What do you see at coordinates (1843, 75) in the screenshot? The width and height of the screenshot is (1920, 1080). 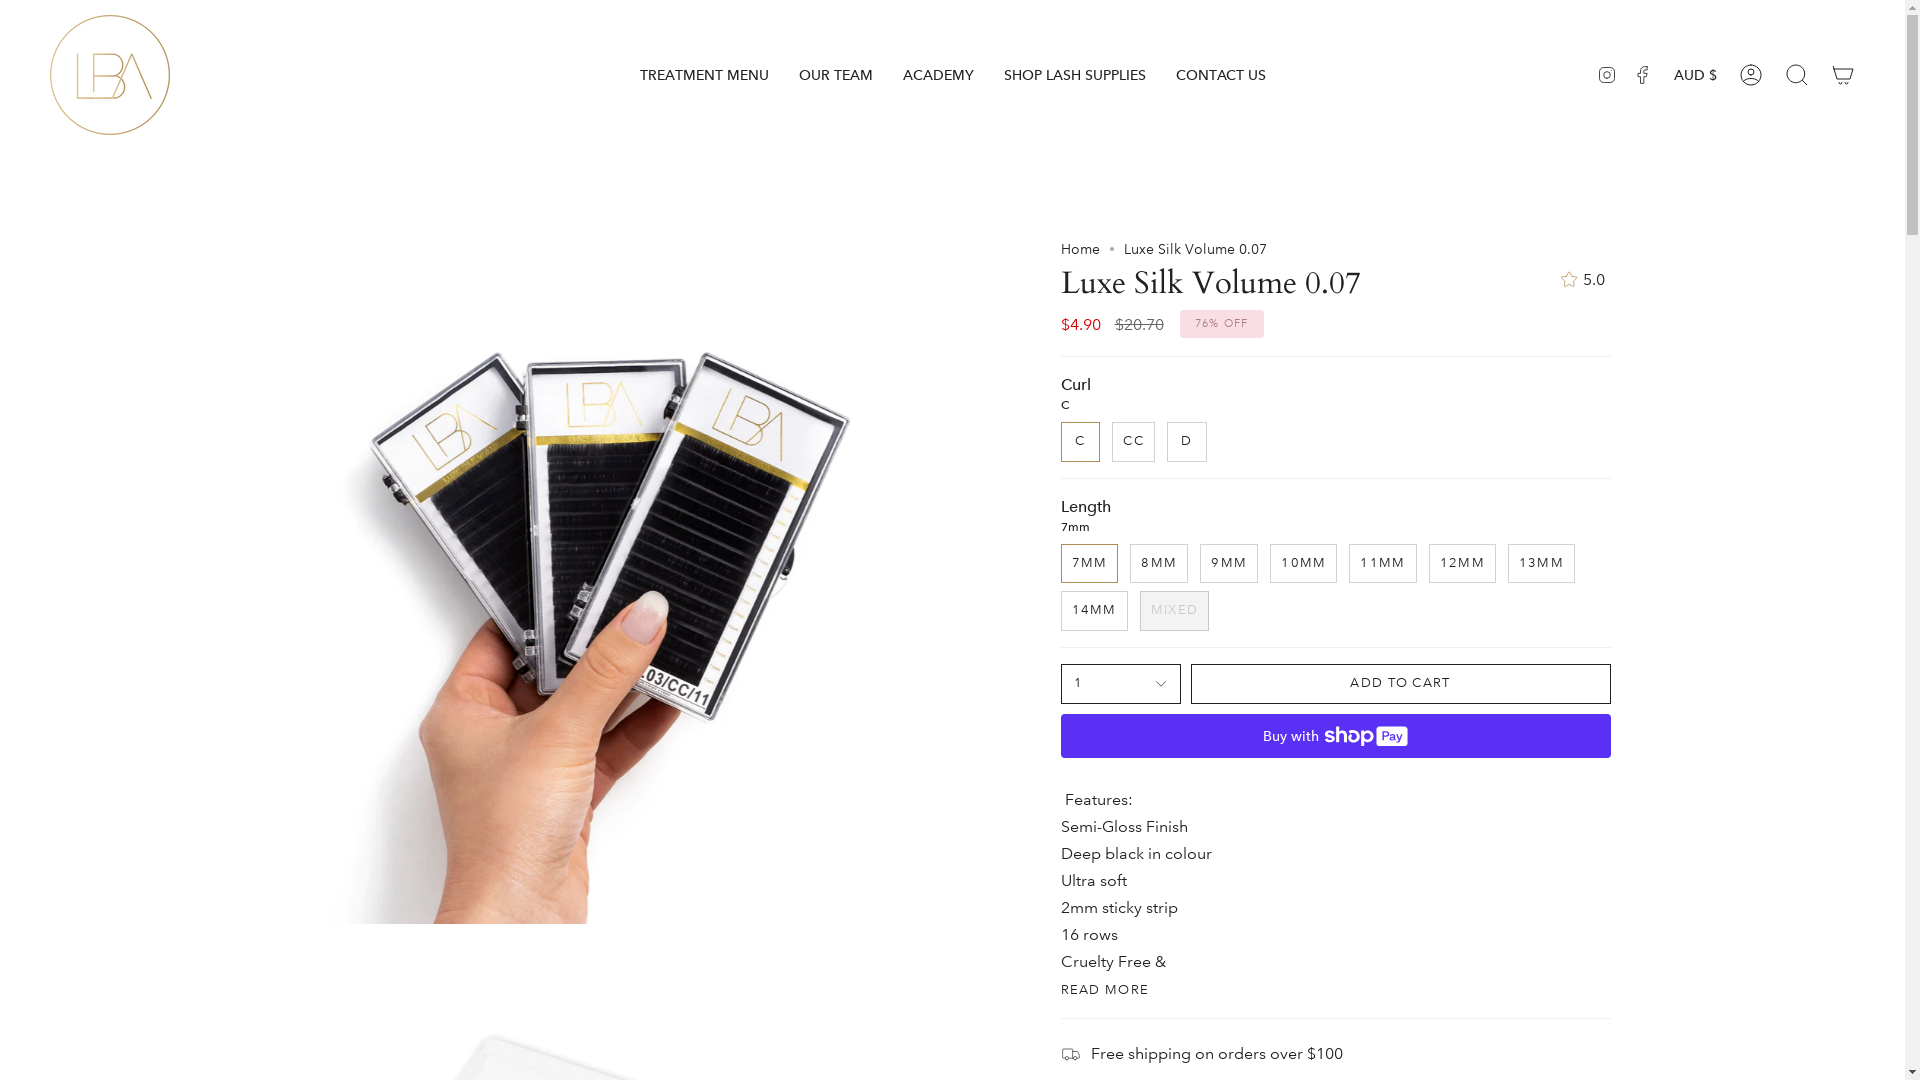 I see `Cart` at bounding box center [1843, 75].